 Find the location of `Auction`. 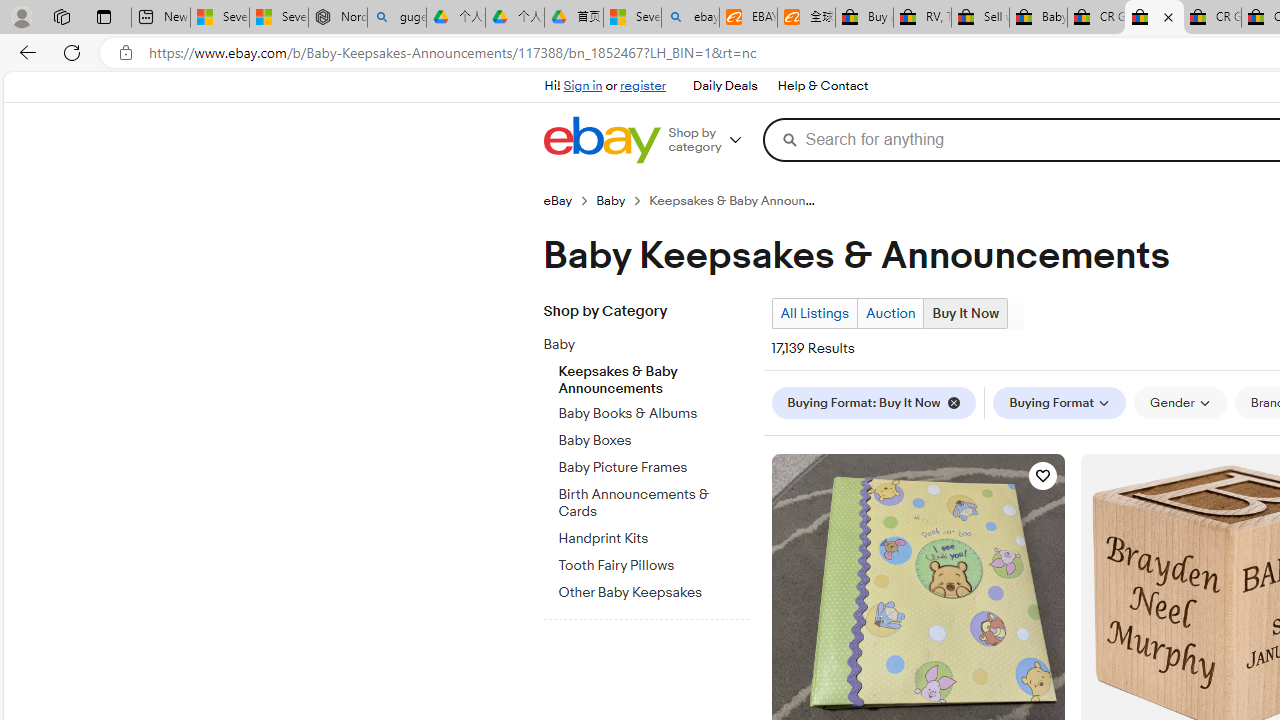

Auction is located at coordinates (890, 314).